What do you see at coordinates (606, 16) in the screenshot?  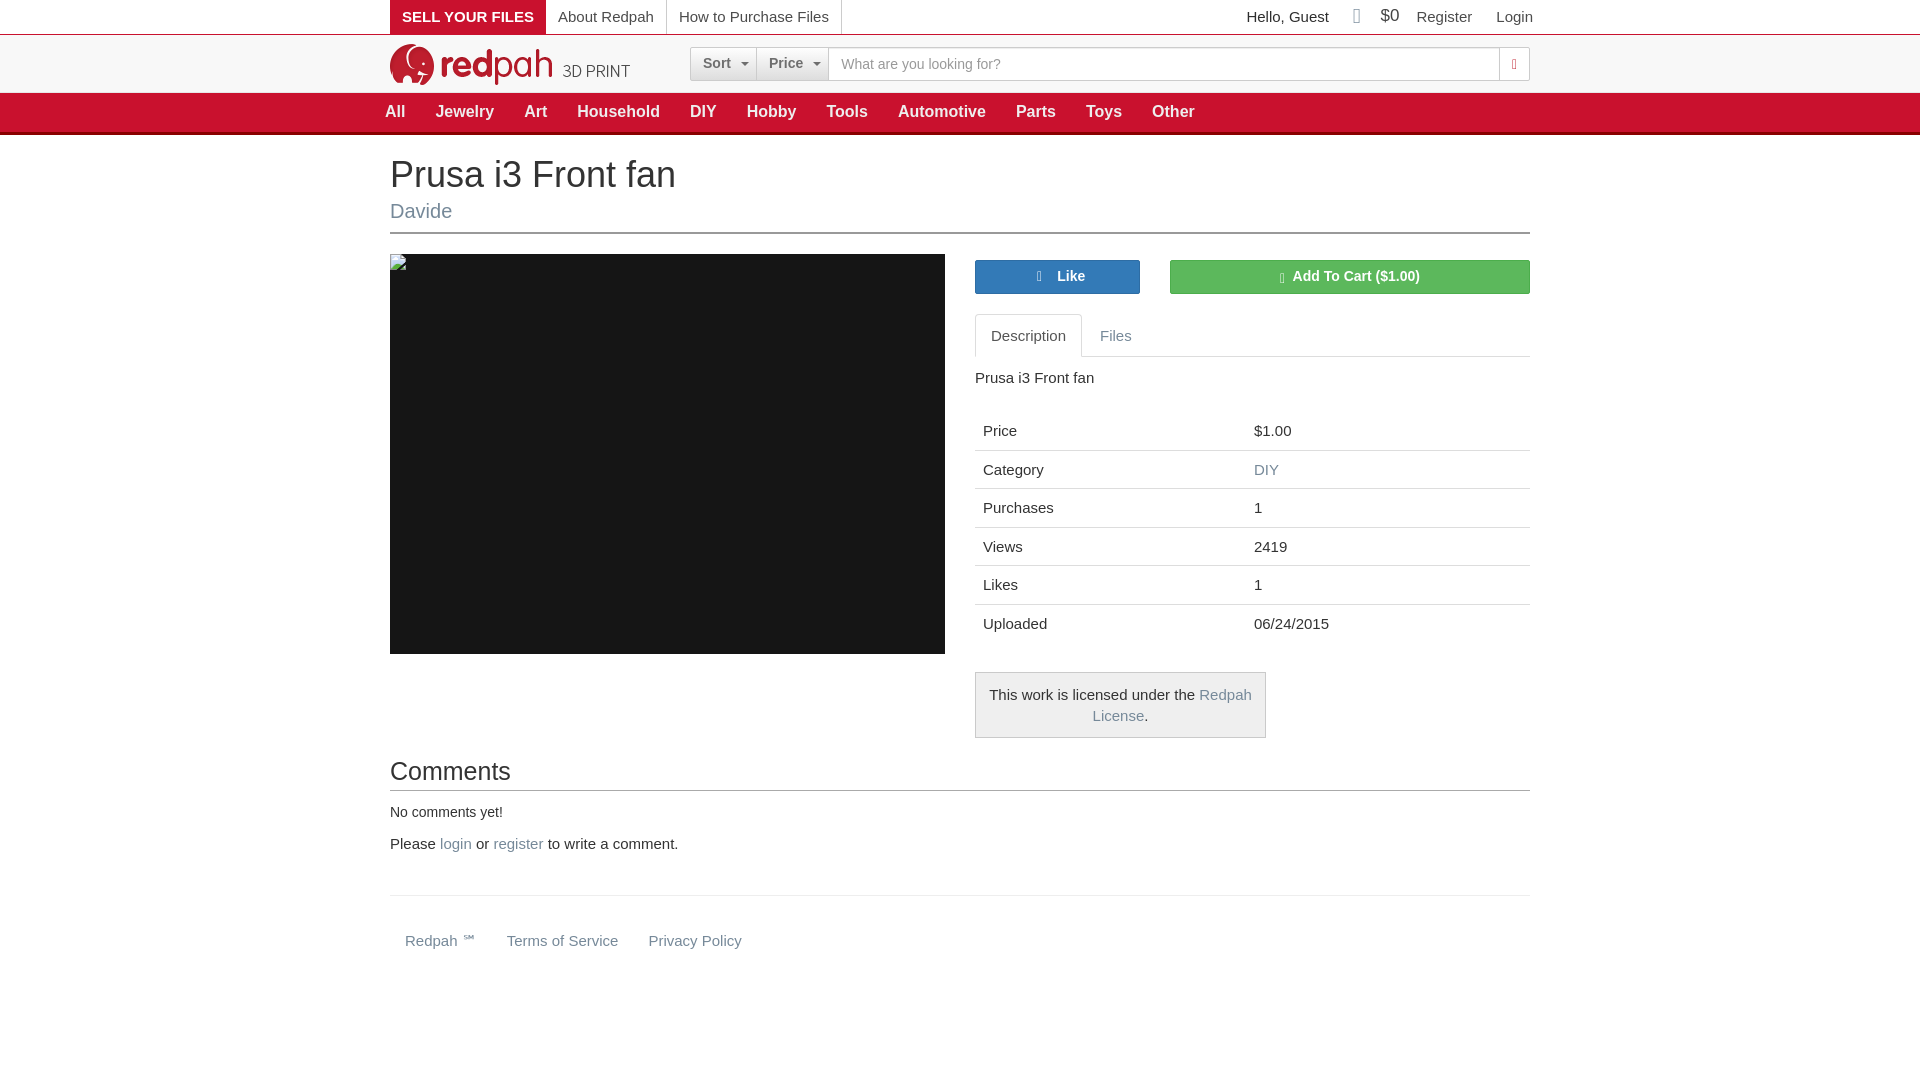 I see `About Redpah` at bounding box center [606, 16].